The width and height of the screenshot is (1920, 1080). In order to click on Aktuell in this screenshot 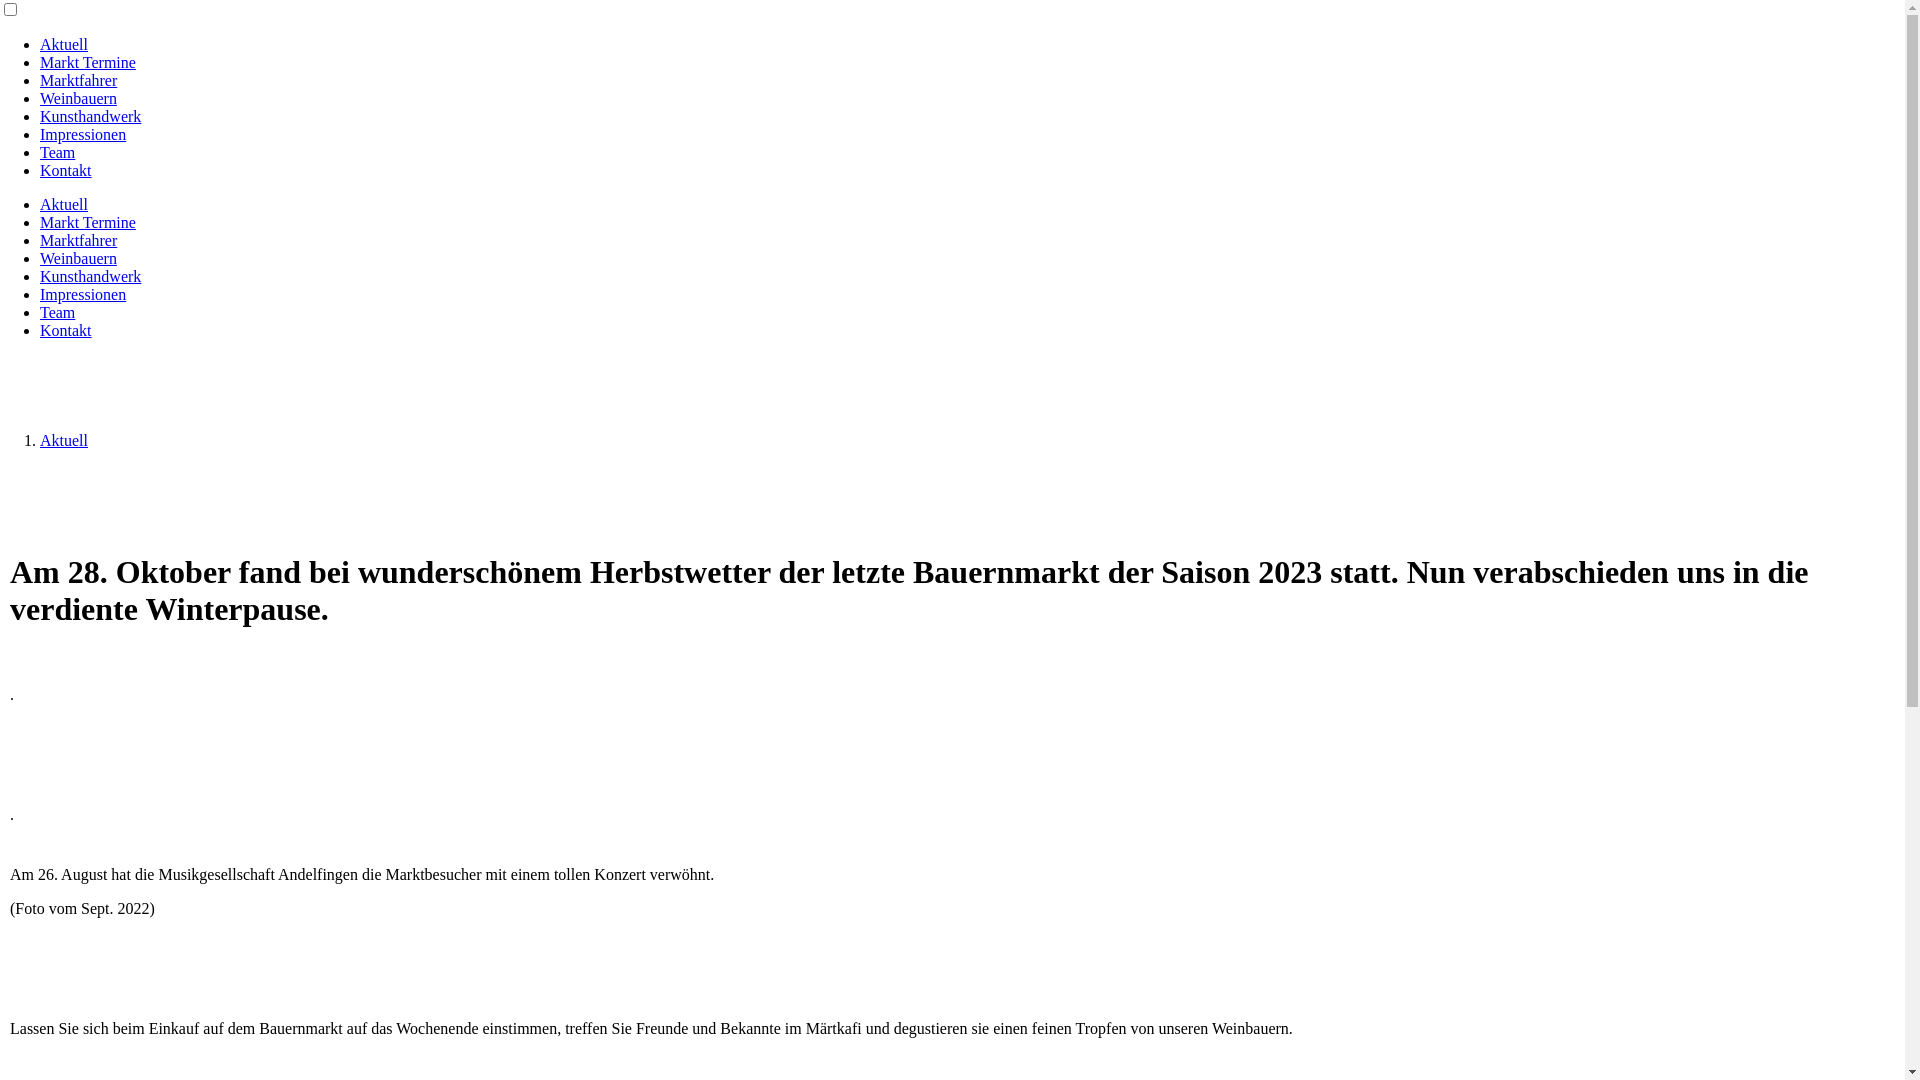, I will do `click(64, 44)`.